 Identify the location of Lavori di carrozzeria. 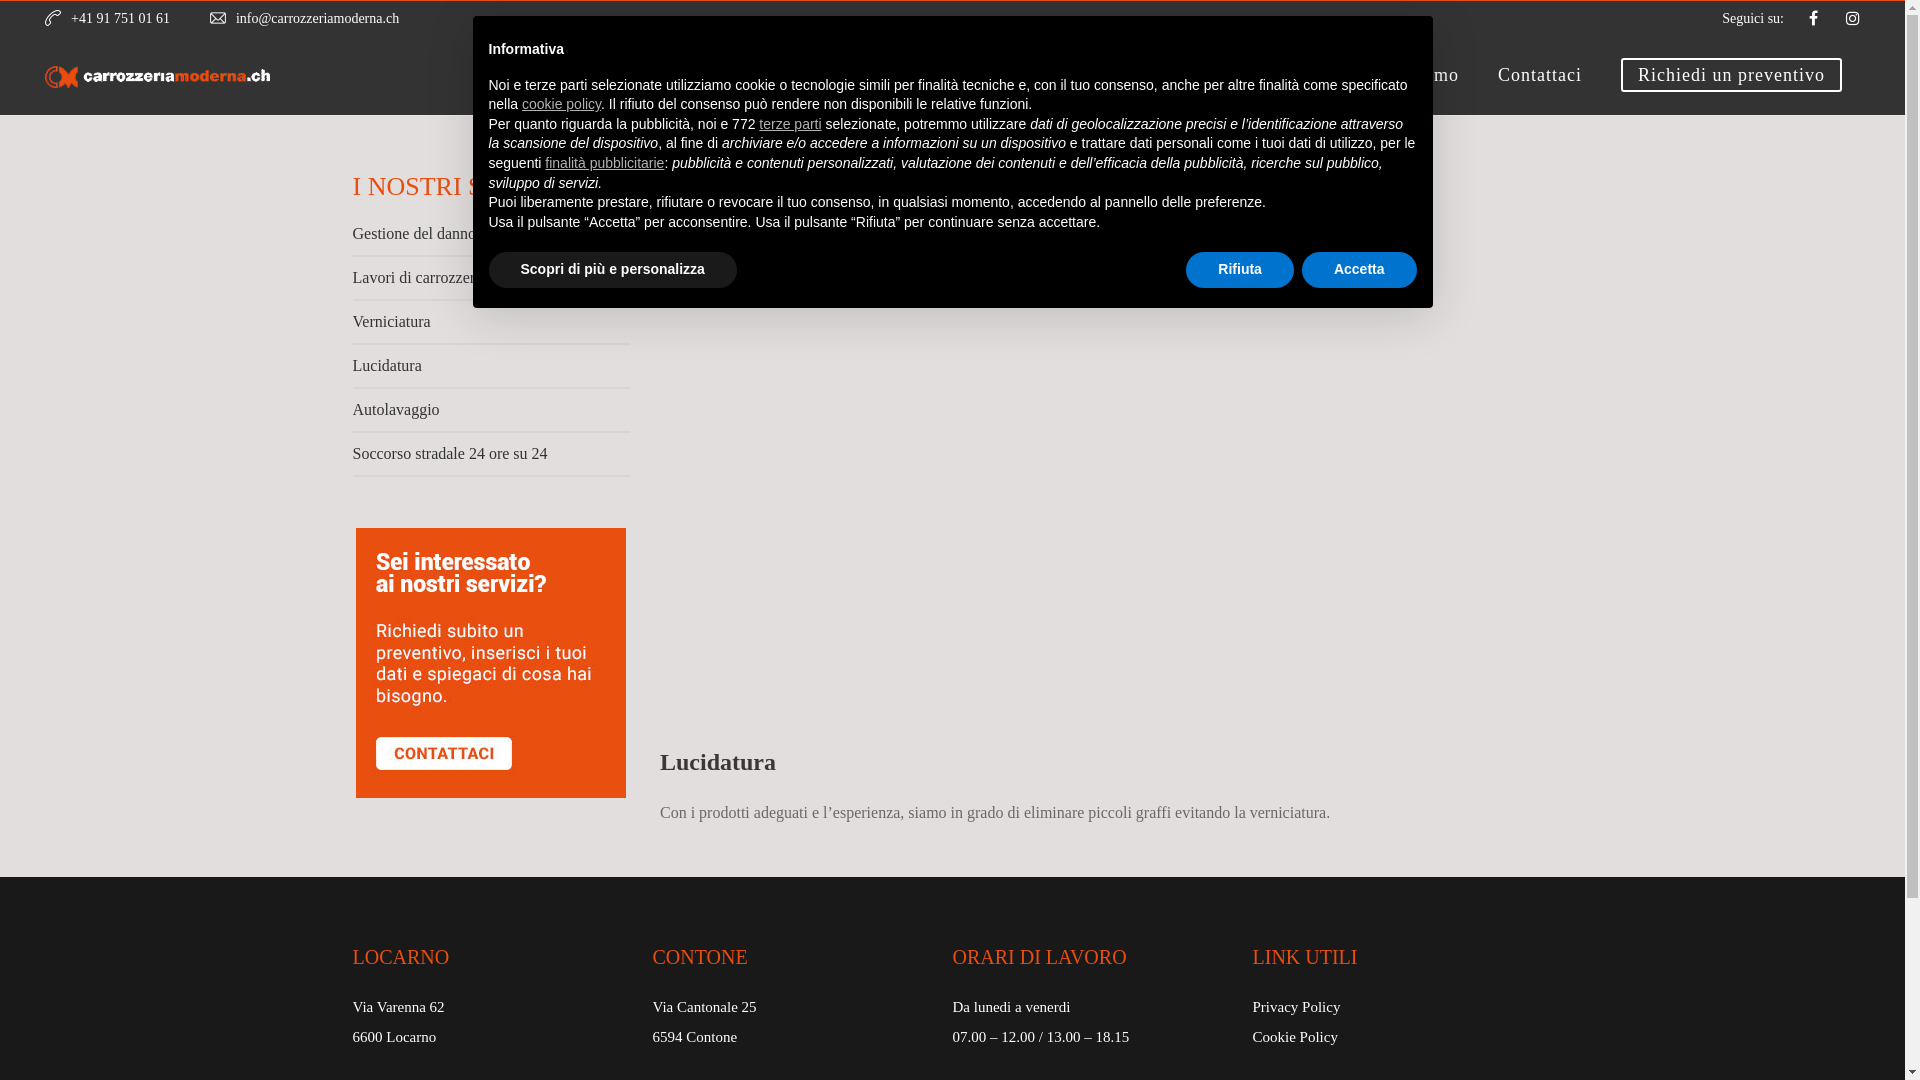
(491, 285).